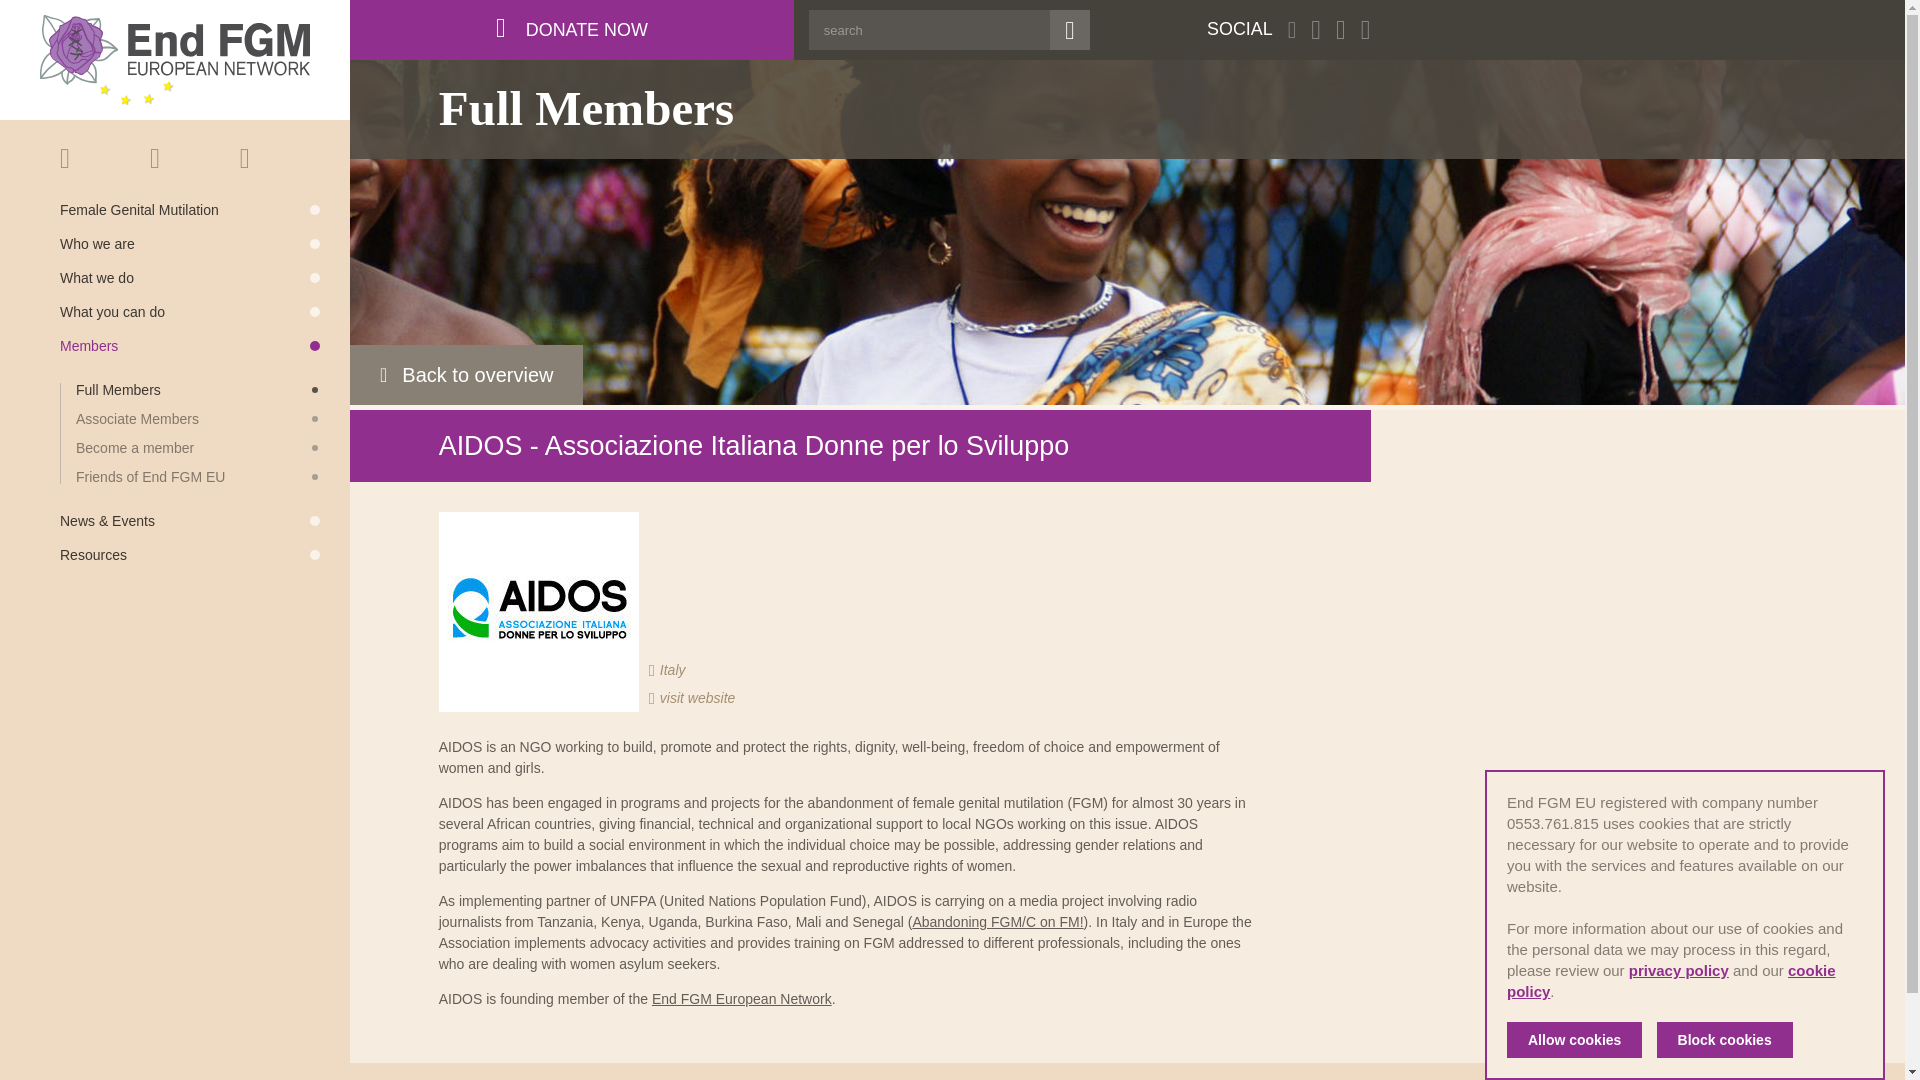 The width and height of the screenshot is (1920, 1080). I want to click on Home, so click(90, 158).